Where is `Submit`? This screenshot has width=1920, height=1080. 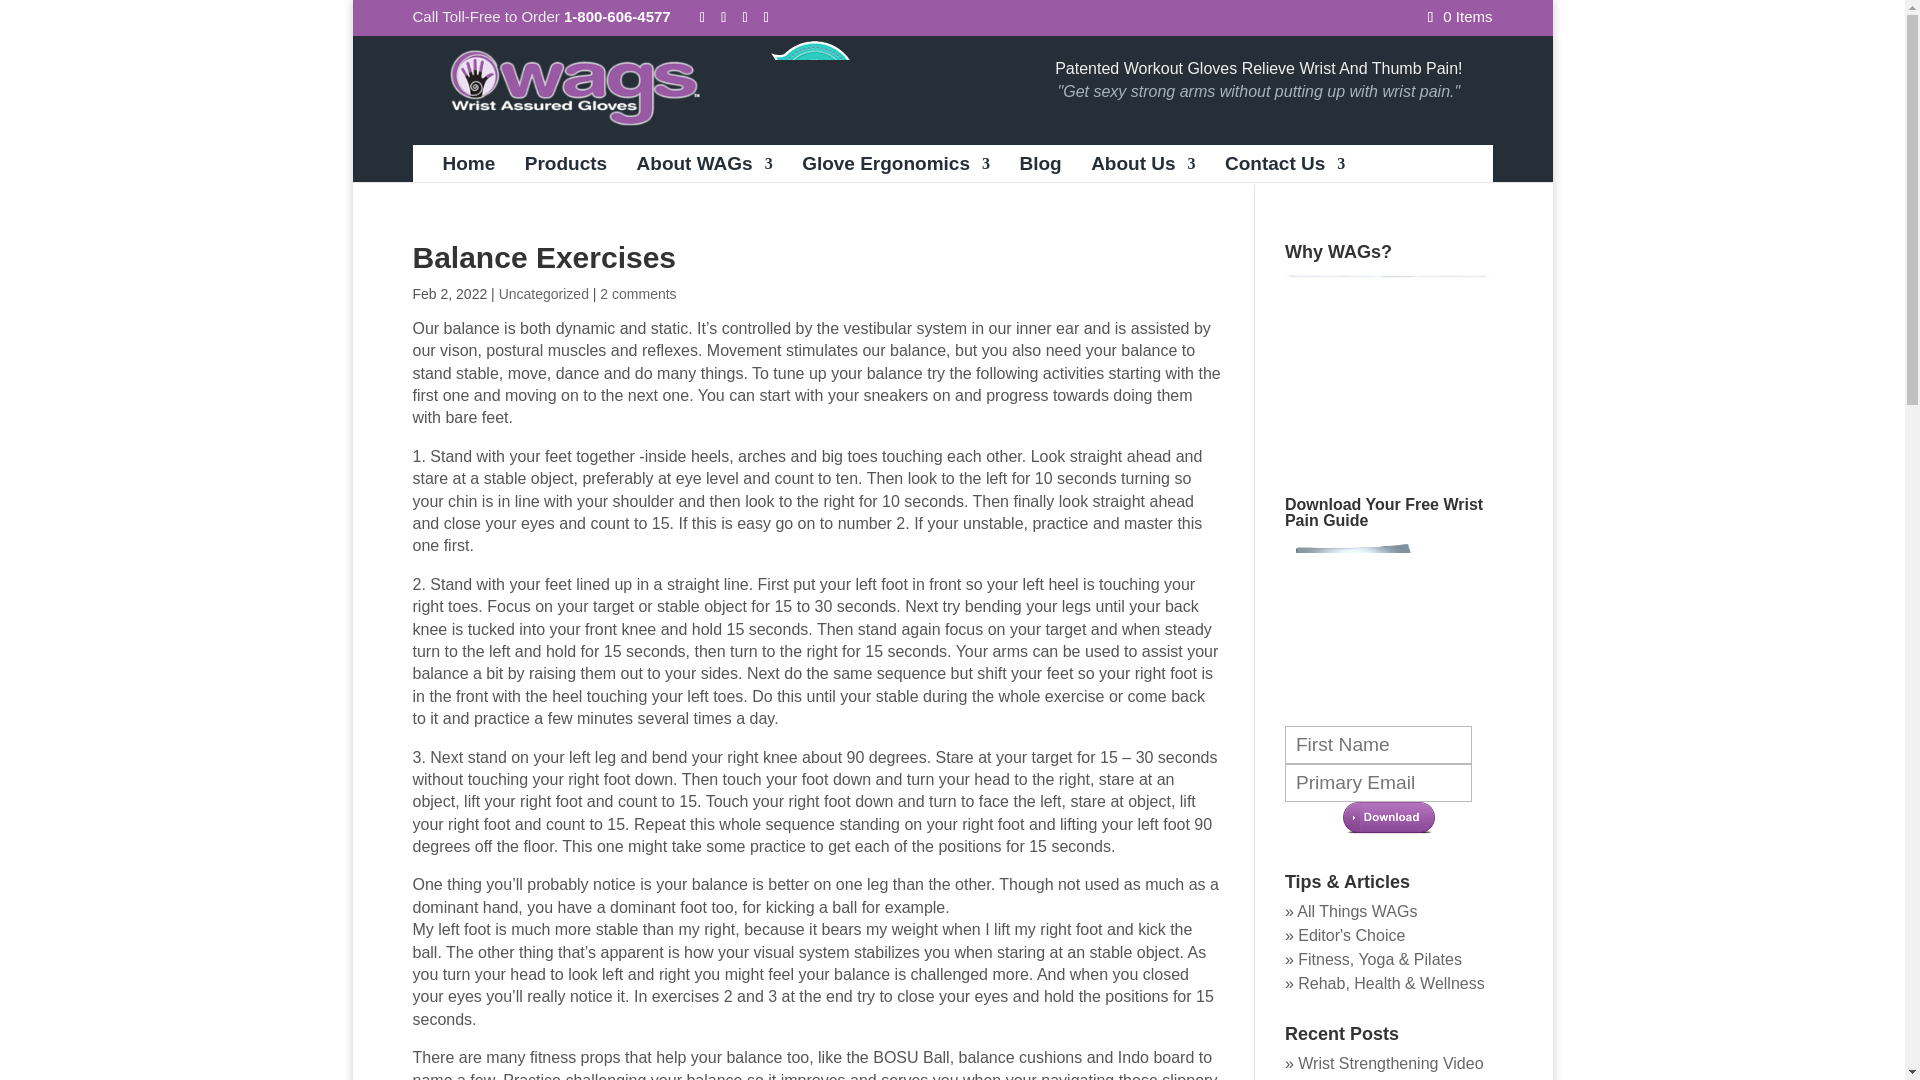 Submit is located at coordinates (1388, 820).